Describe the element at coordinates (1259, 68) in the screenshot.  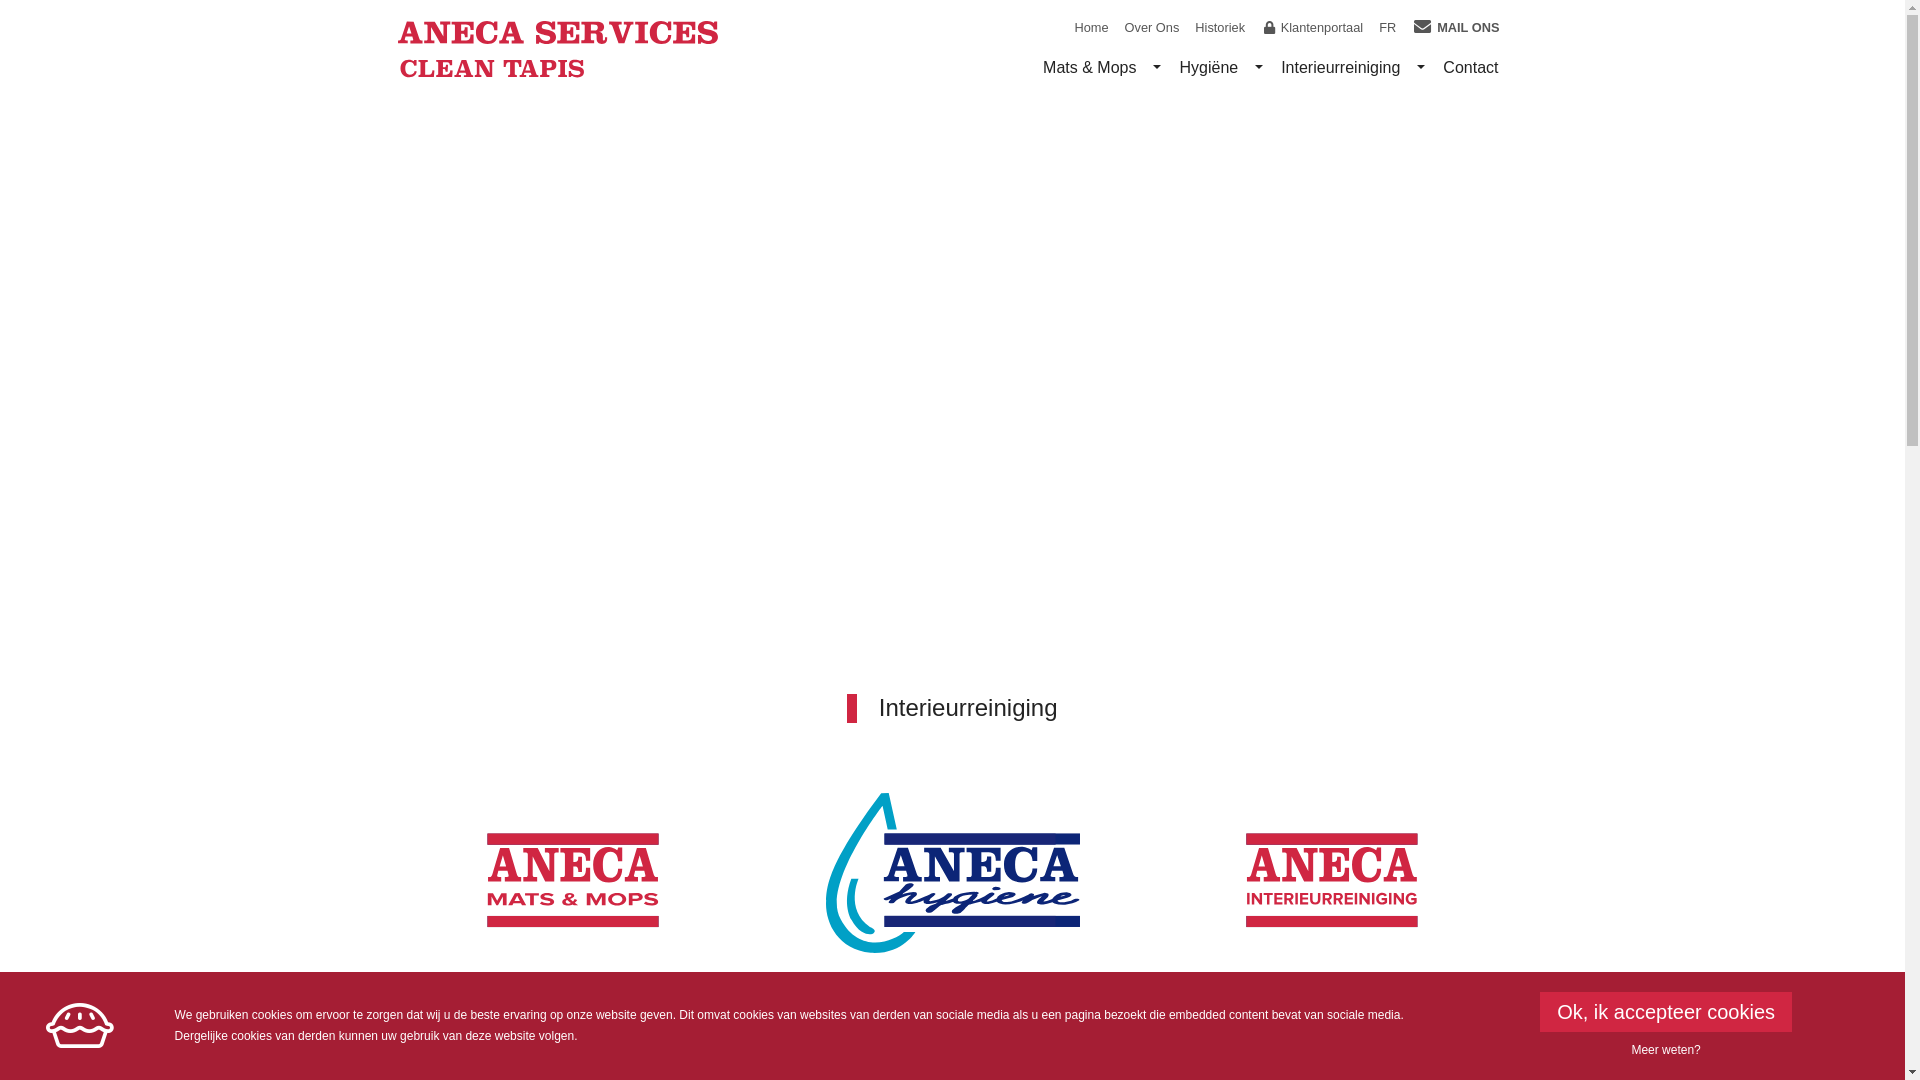
I see `Toggle Dropdown` at that location.